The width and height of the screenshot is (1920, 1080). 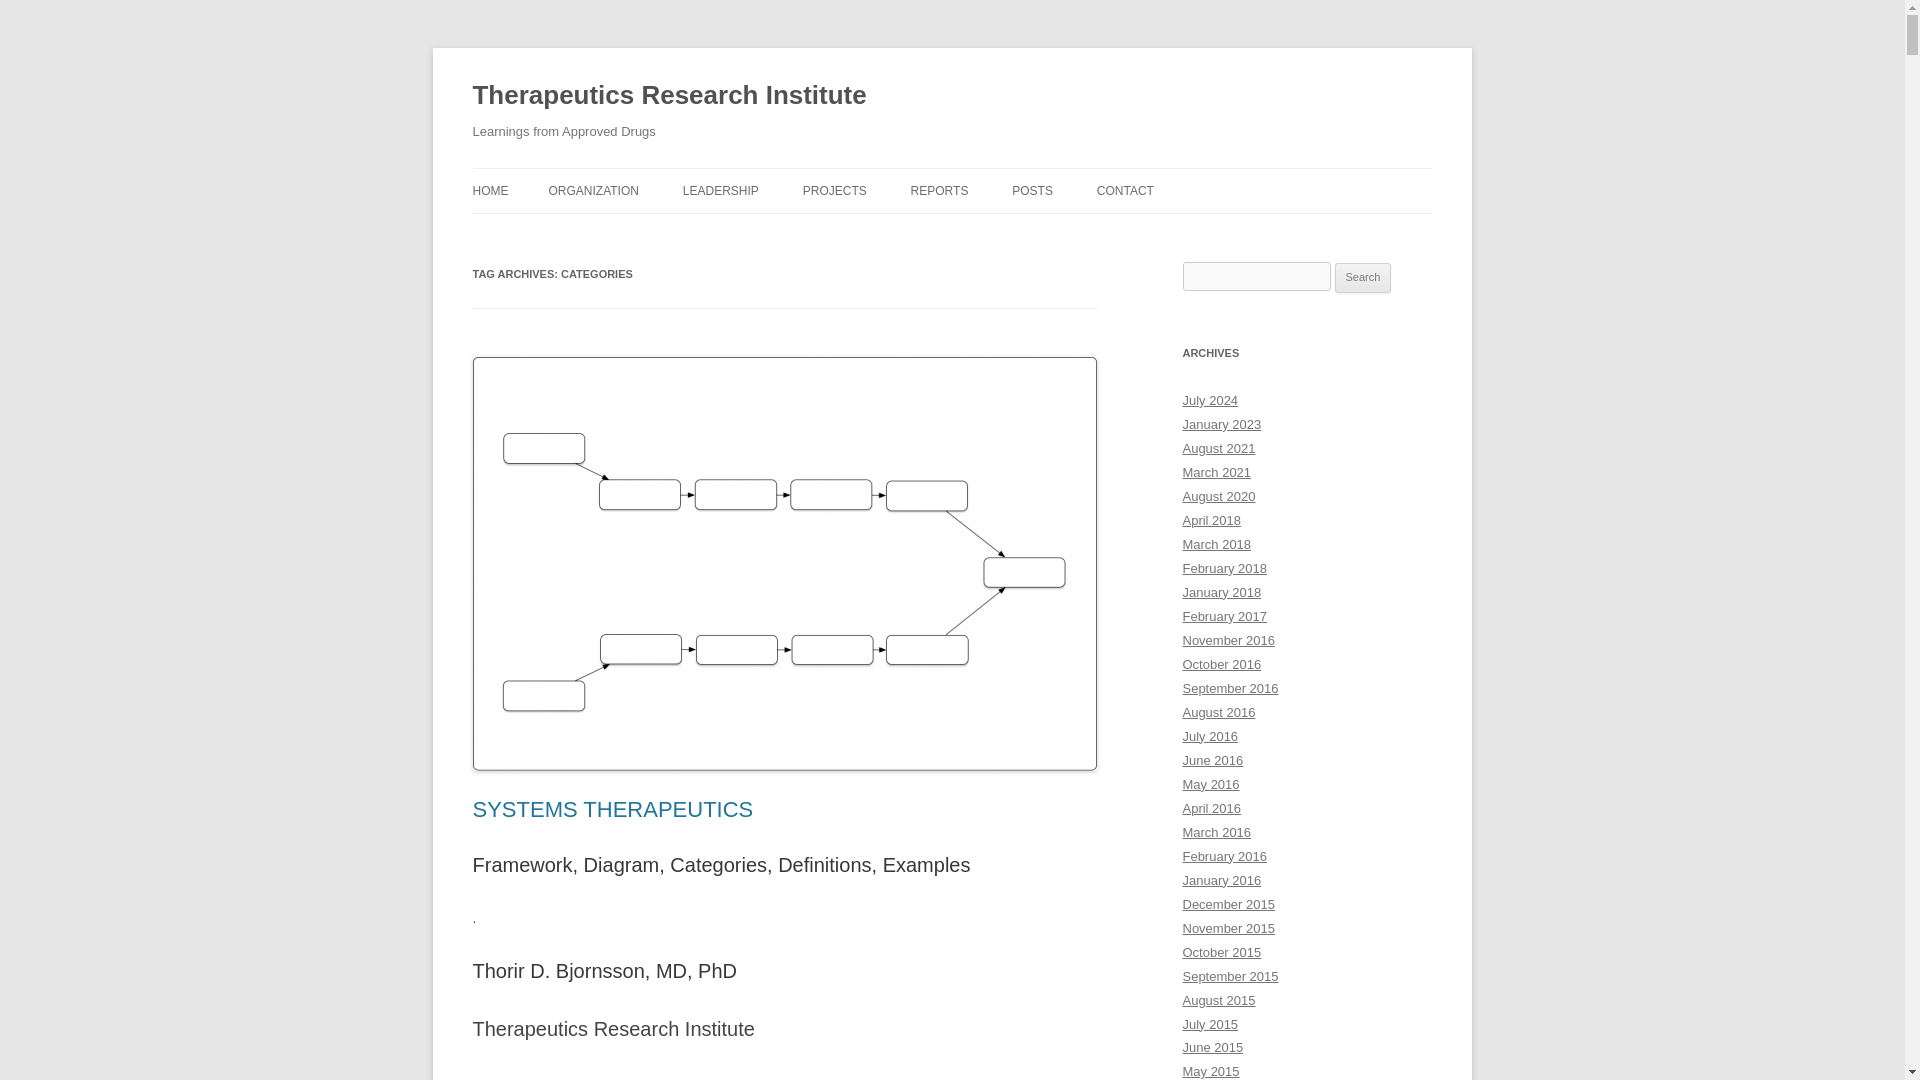 What do you see at coordinates (1124, 190) in the screenshot?
I see `CONTACT` at bounding box center [1124, 190].